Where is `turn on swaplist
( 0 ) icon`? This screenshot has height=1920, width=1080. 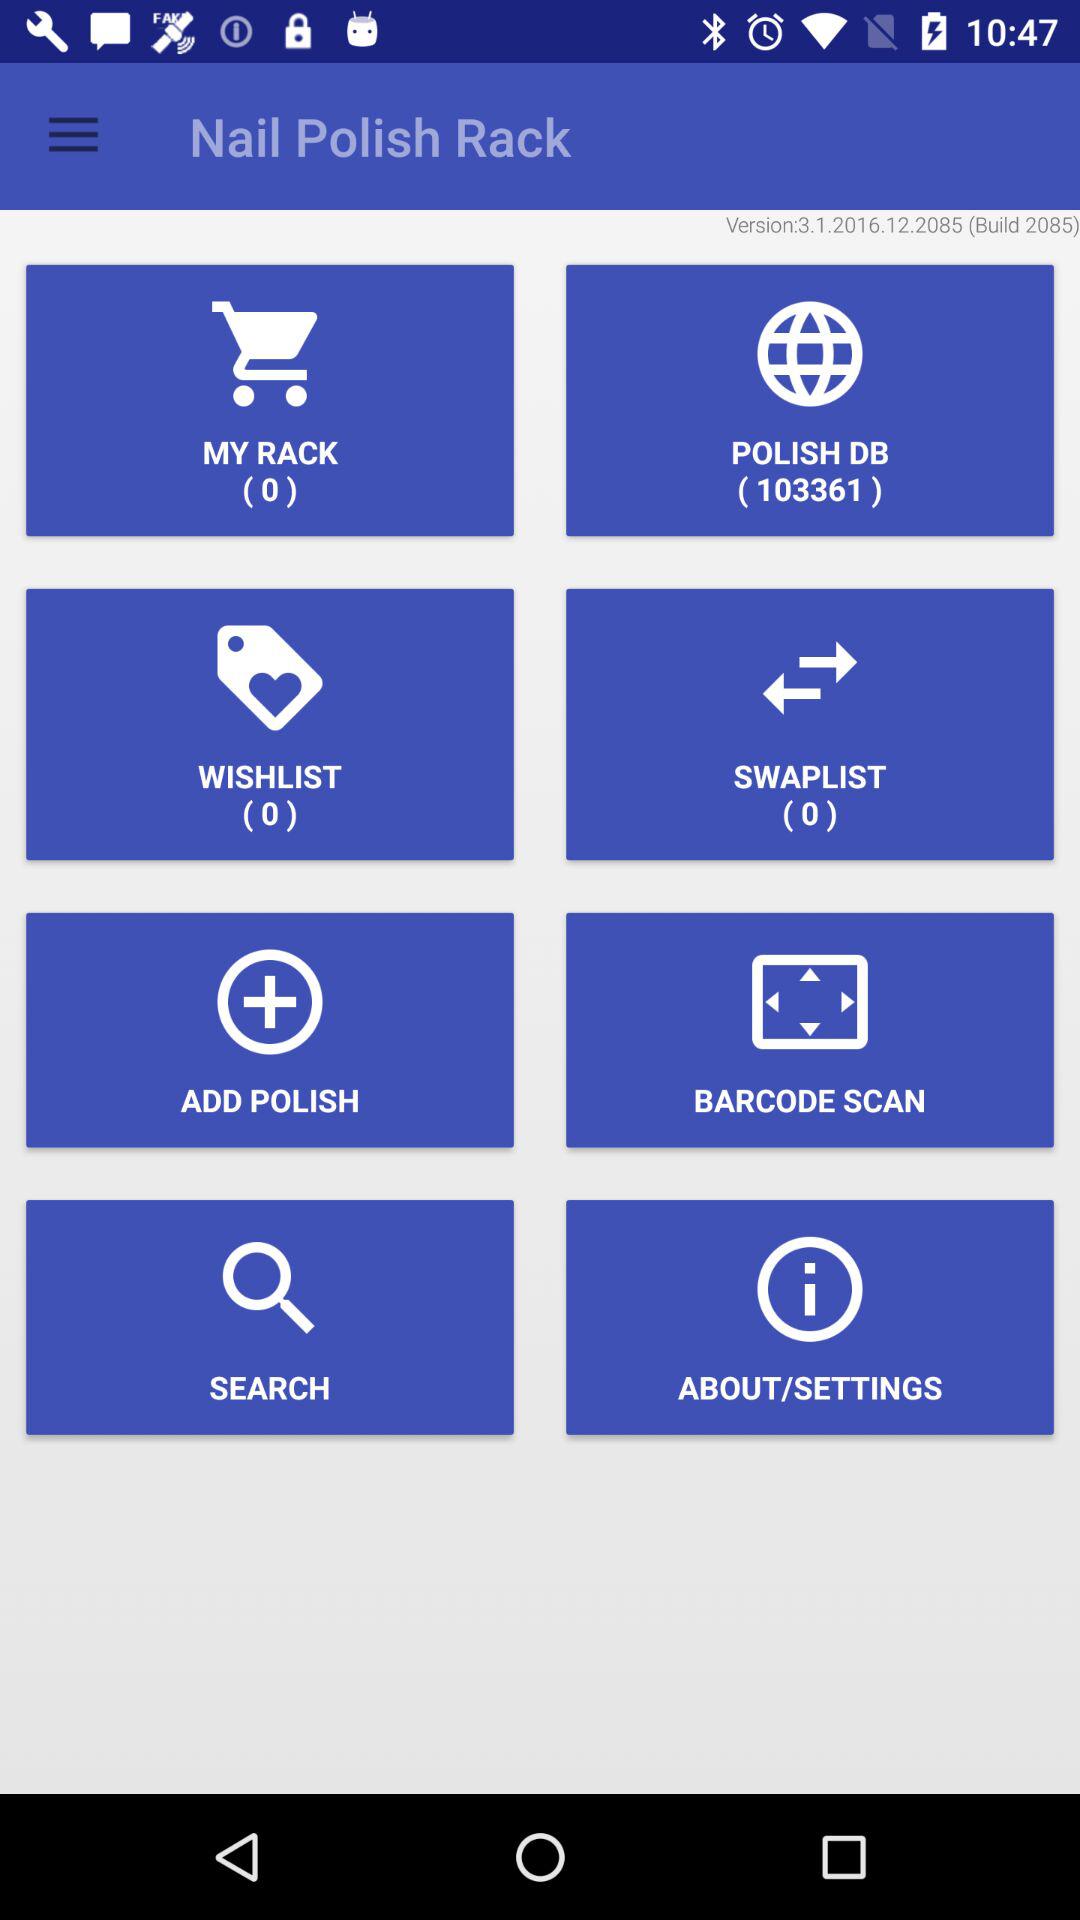
turn on swaplist
( 0 ) icon is located at coordinates (810, 724).